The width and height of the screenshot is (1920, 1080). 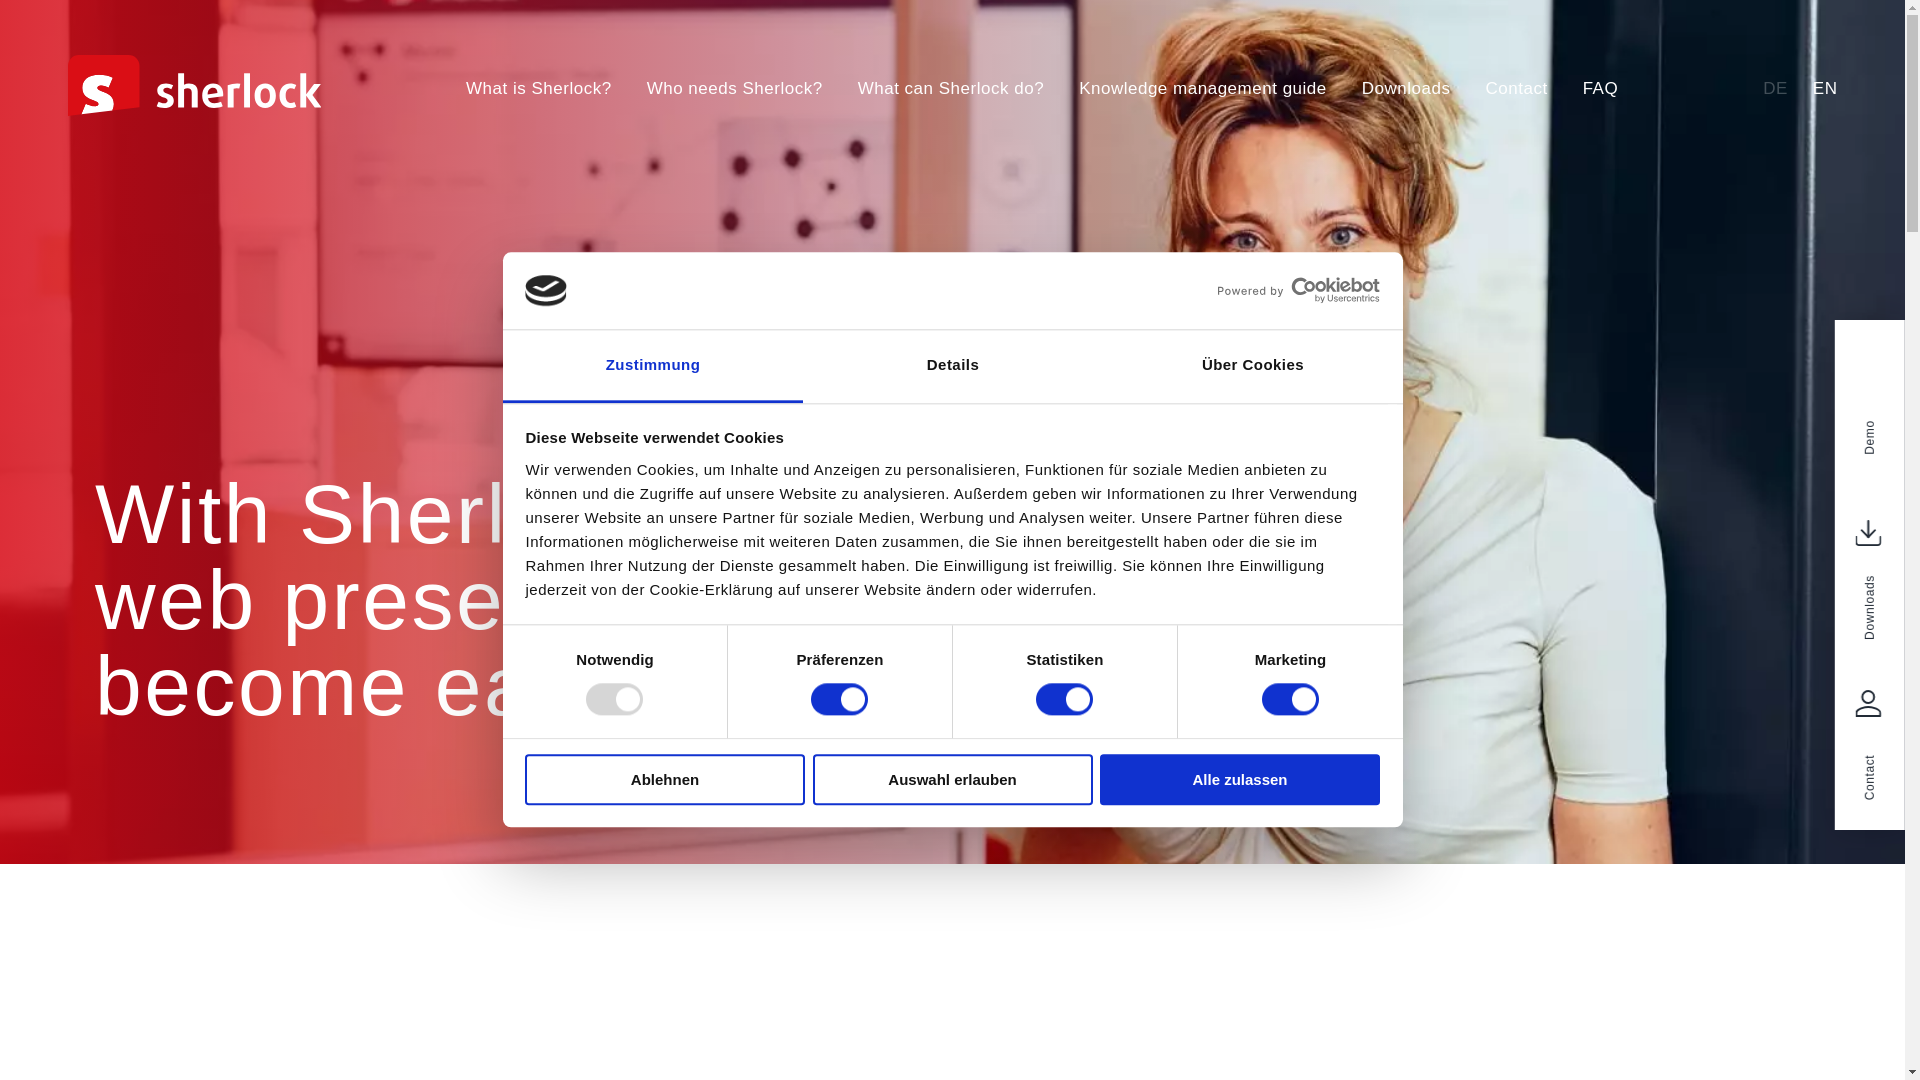 What do you see at coordinates (1406, 88) in the screenshot?
I see `Downloads` at bounding box center [1406, 88].